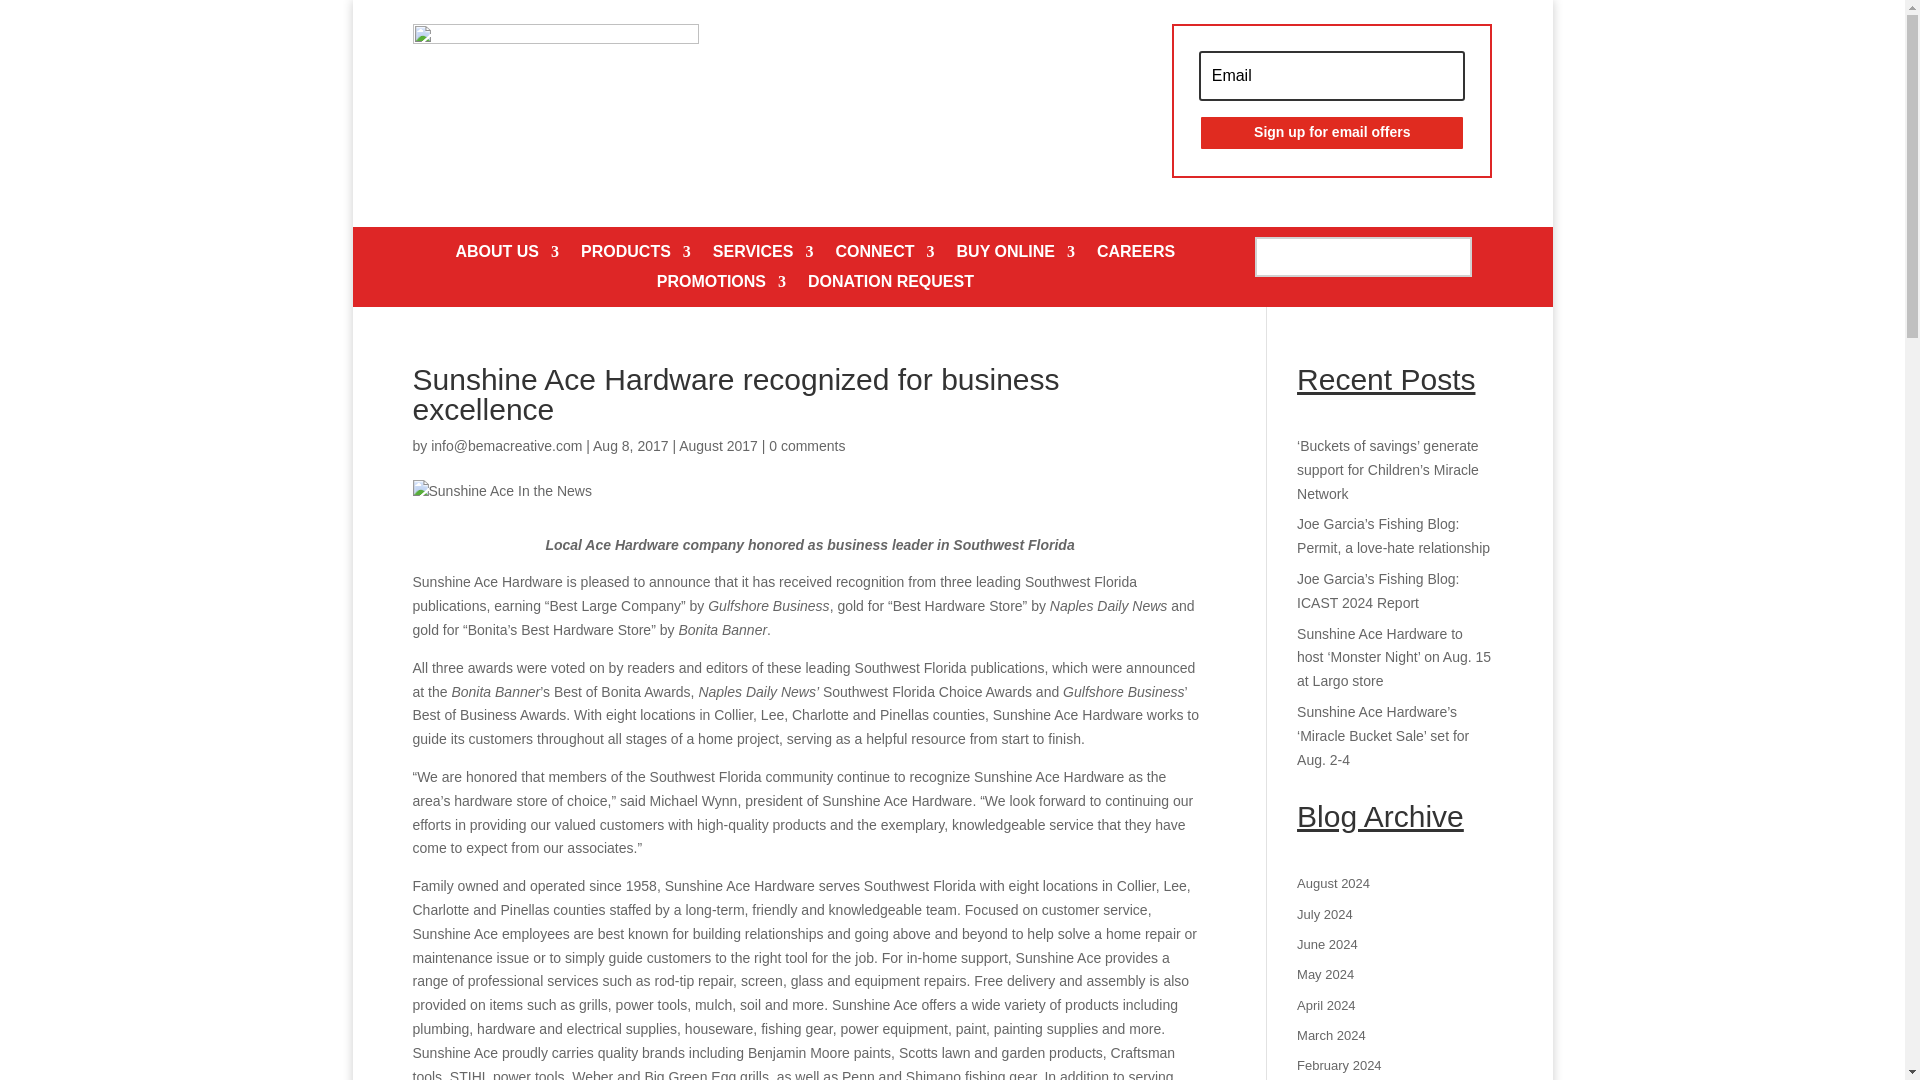  What do you see at coordinates (506, 256) in the screenshot?
I see `ABOUT US` at bounding box center [506, 256].